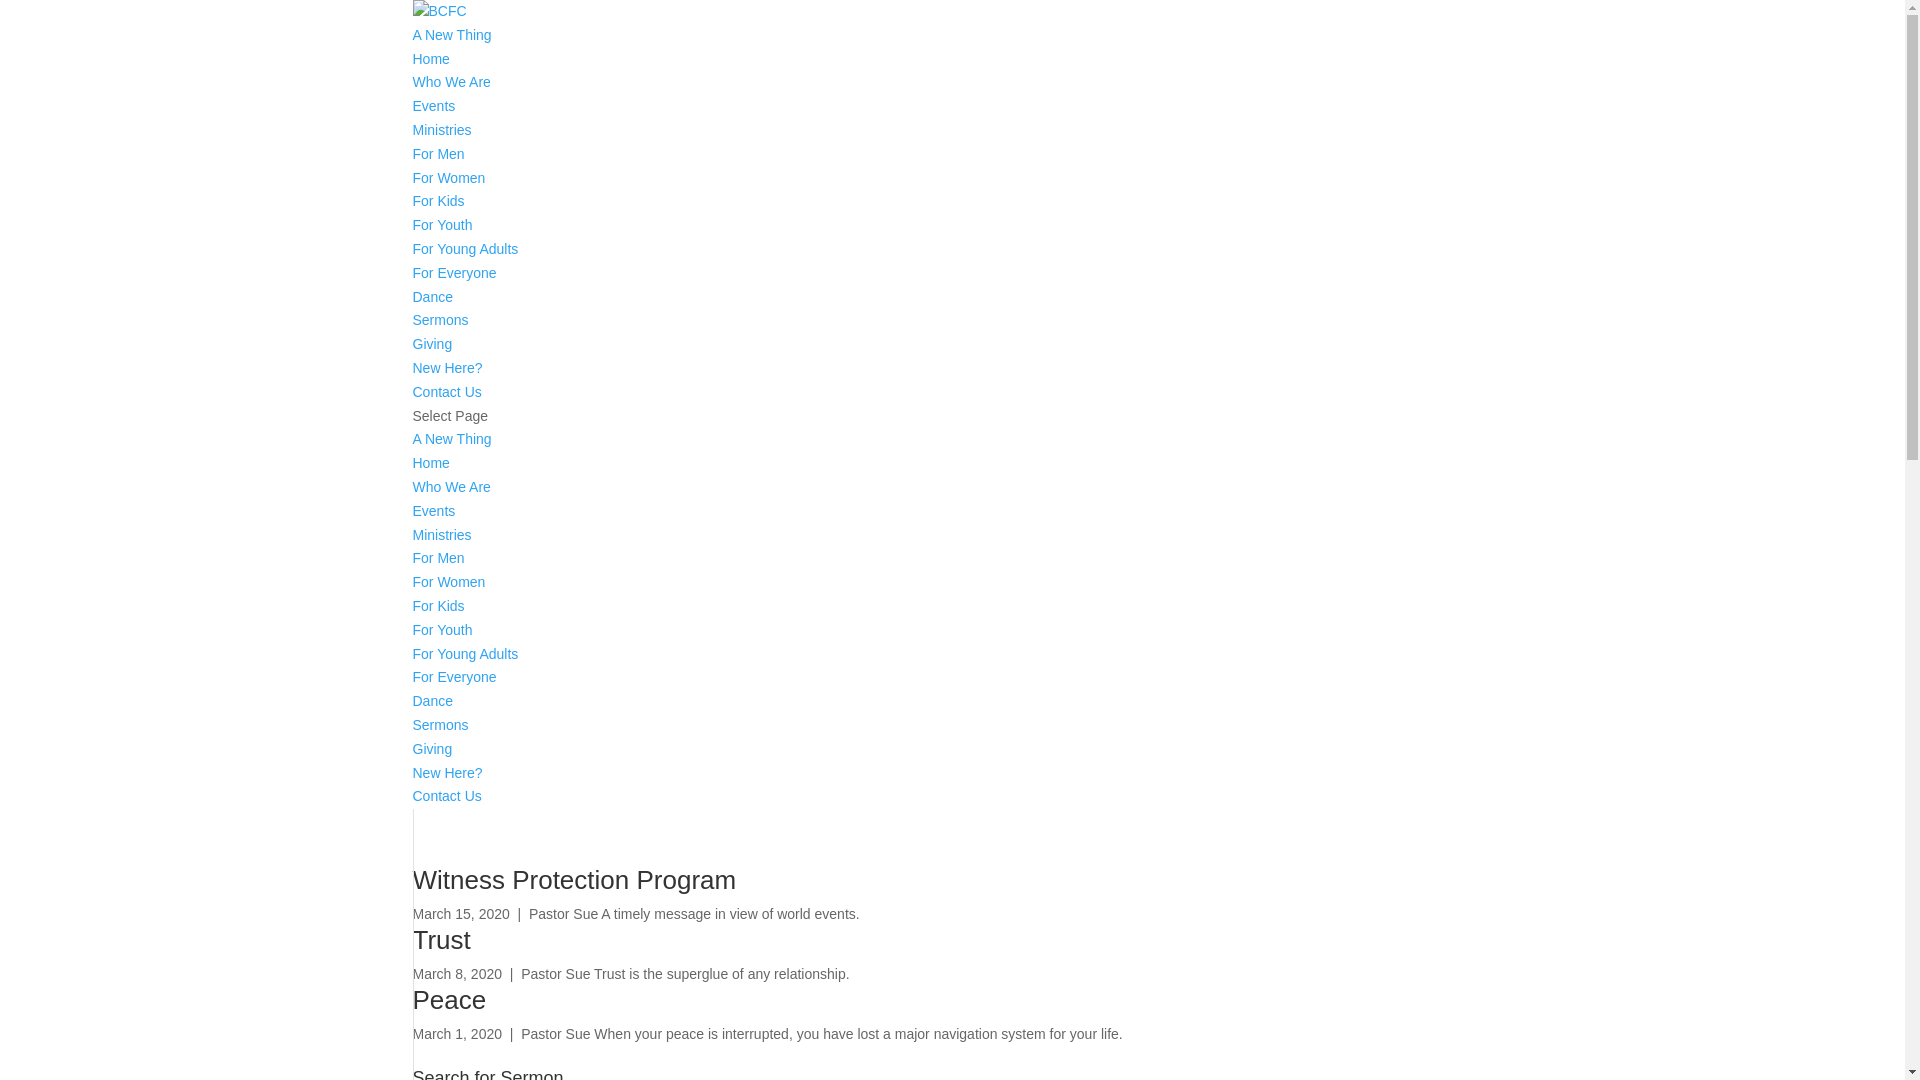  Describe the element at coordinates (440, 320) in the screenshot. I see `Sermons` at that location.